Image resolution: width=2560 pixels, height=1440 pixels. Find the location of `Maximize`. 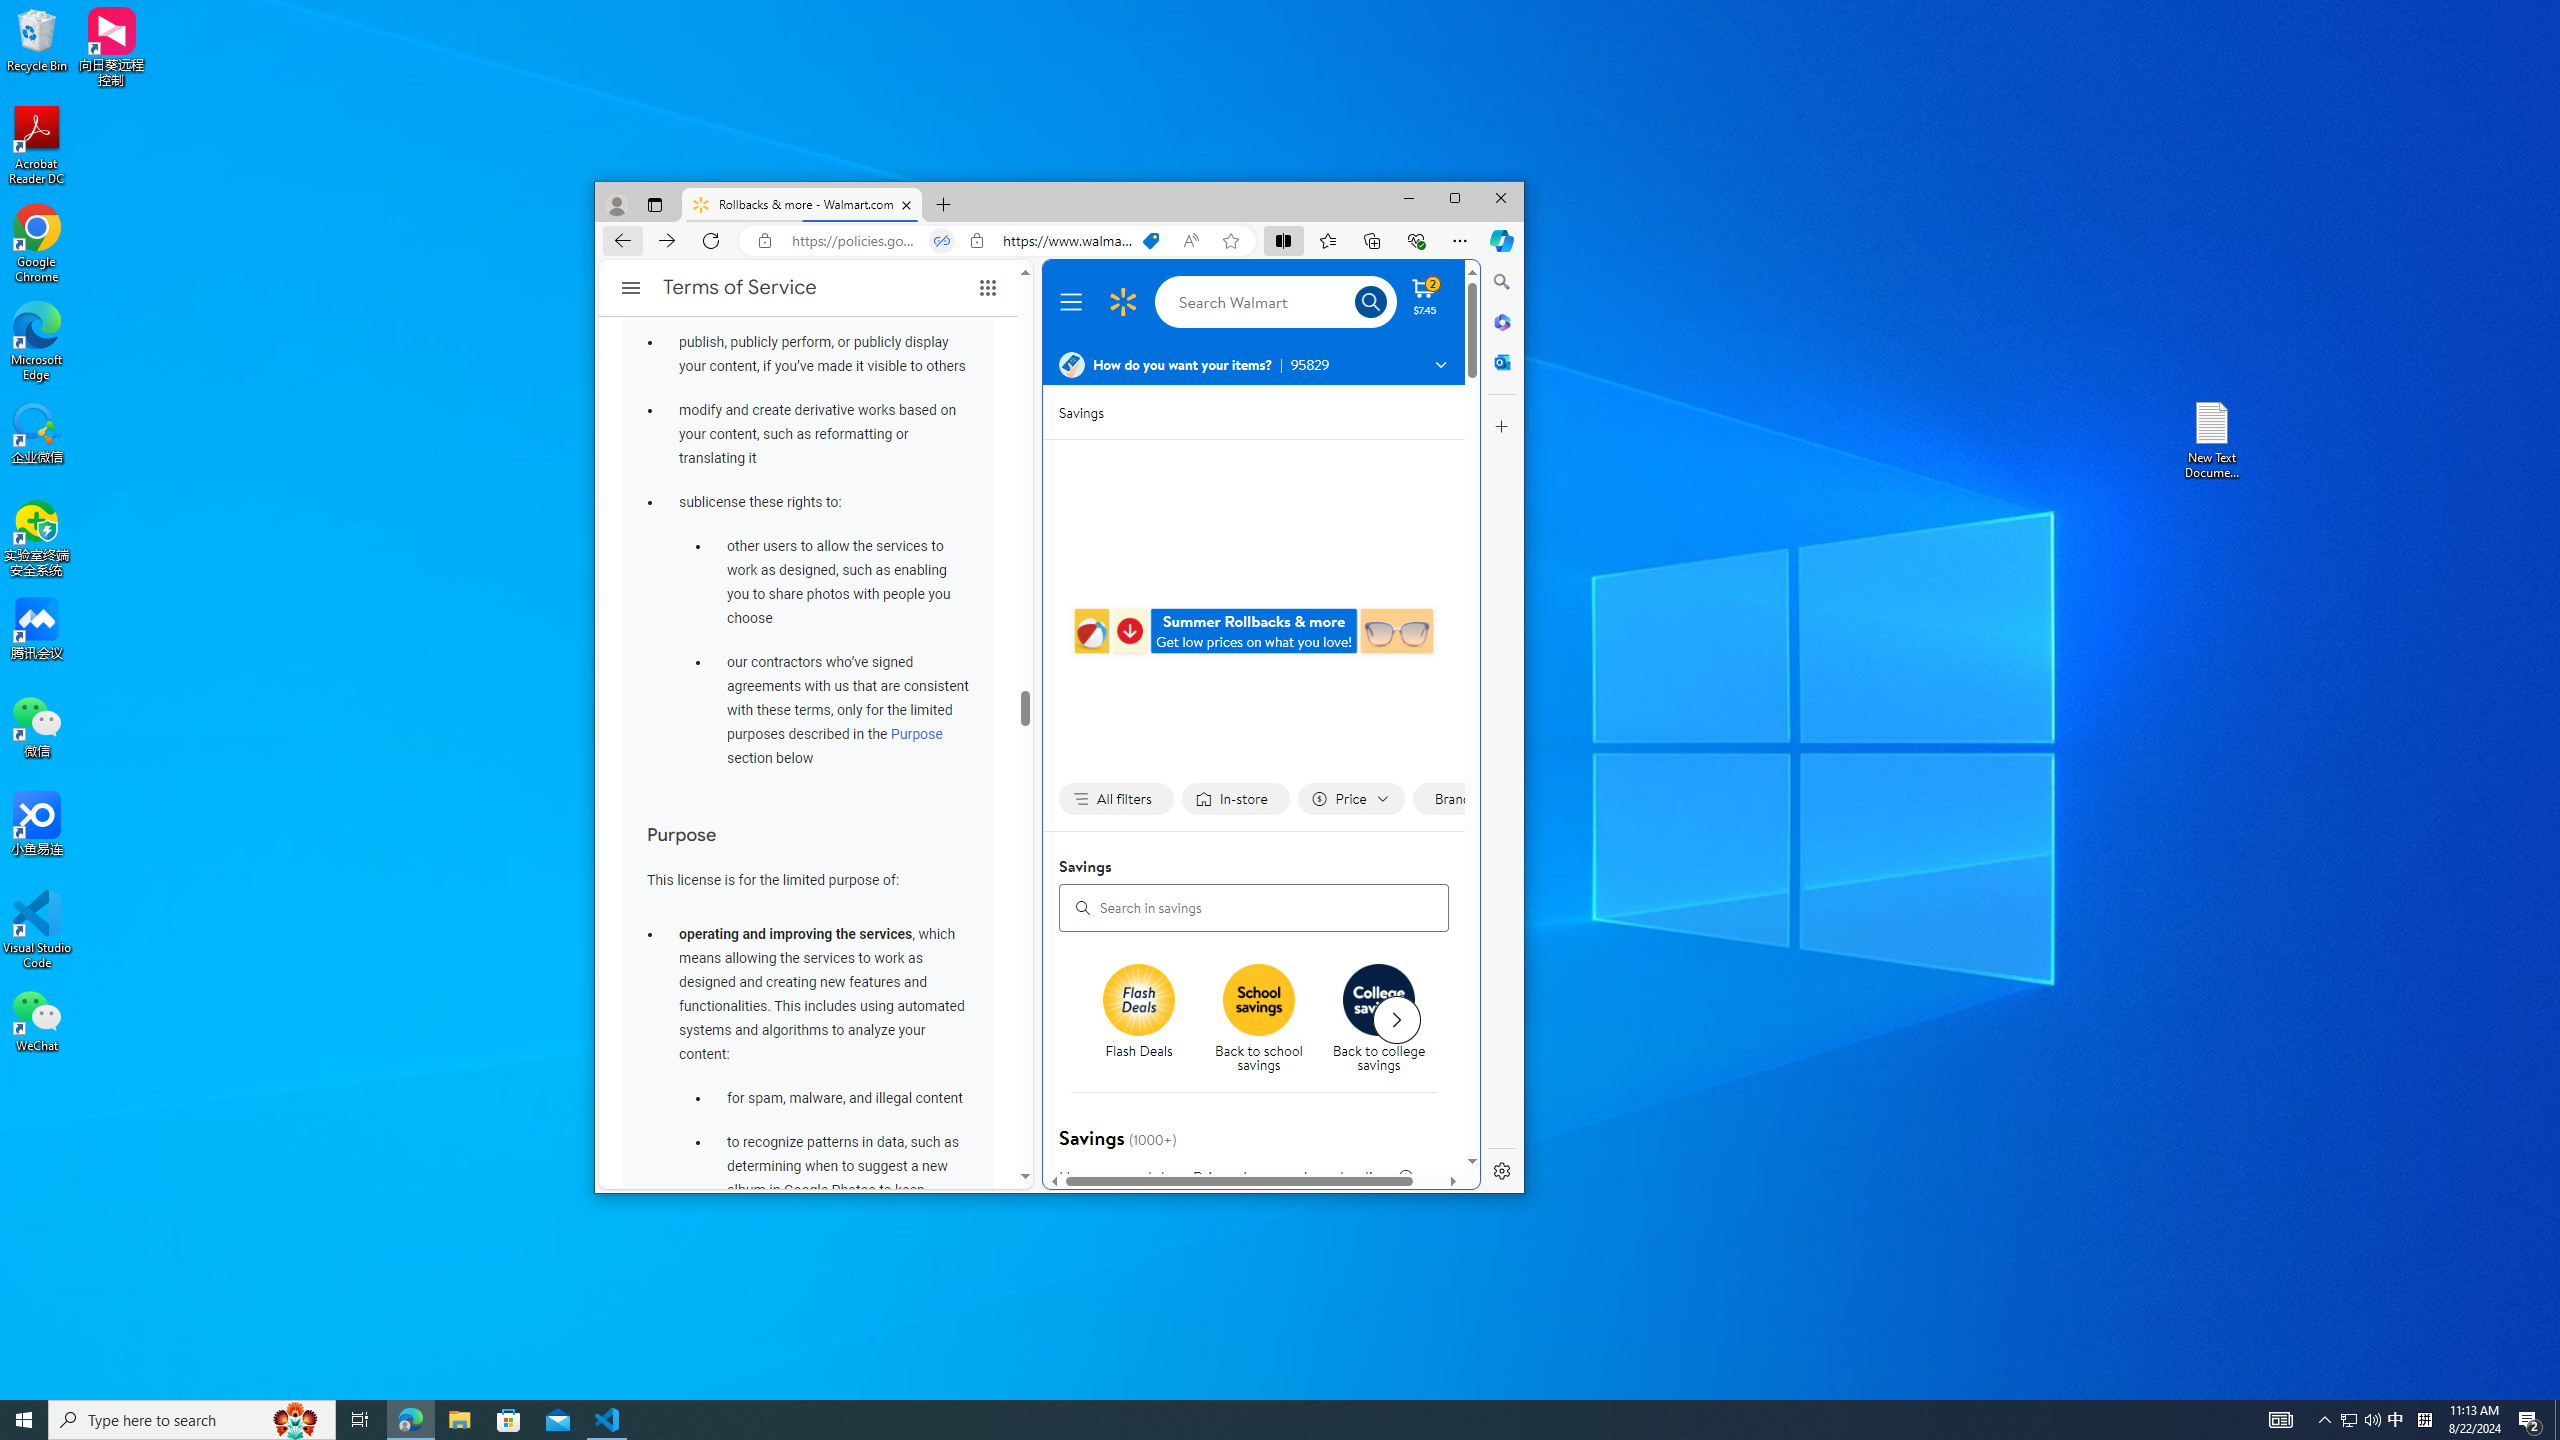

Maximize is located at coordinates (1454, 198).